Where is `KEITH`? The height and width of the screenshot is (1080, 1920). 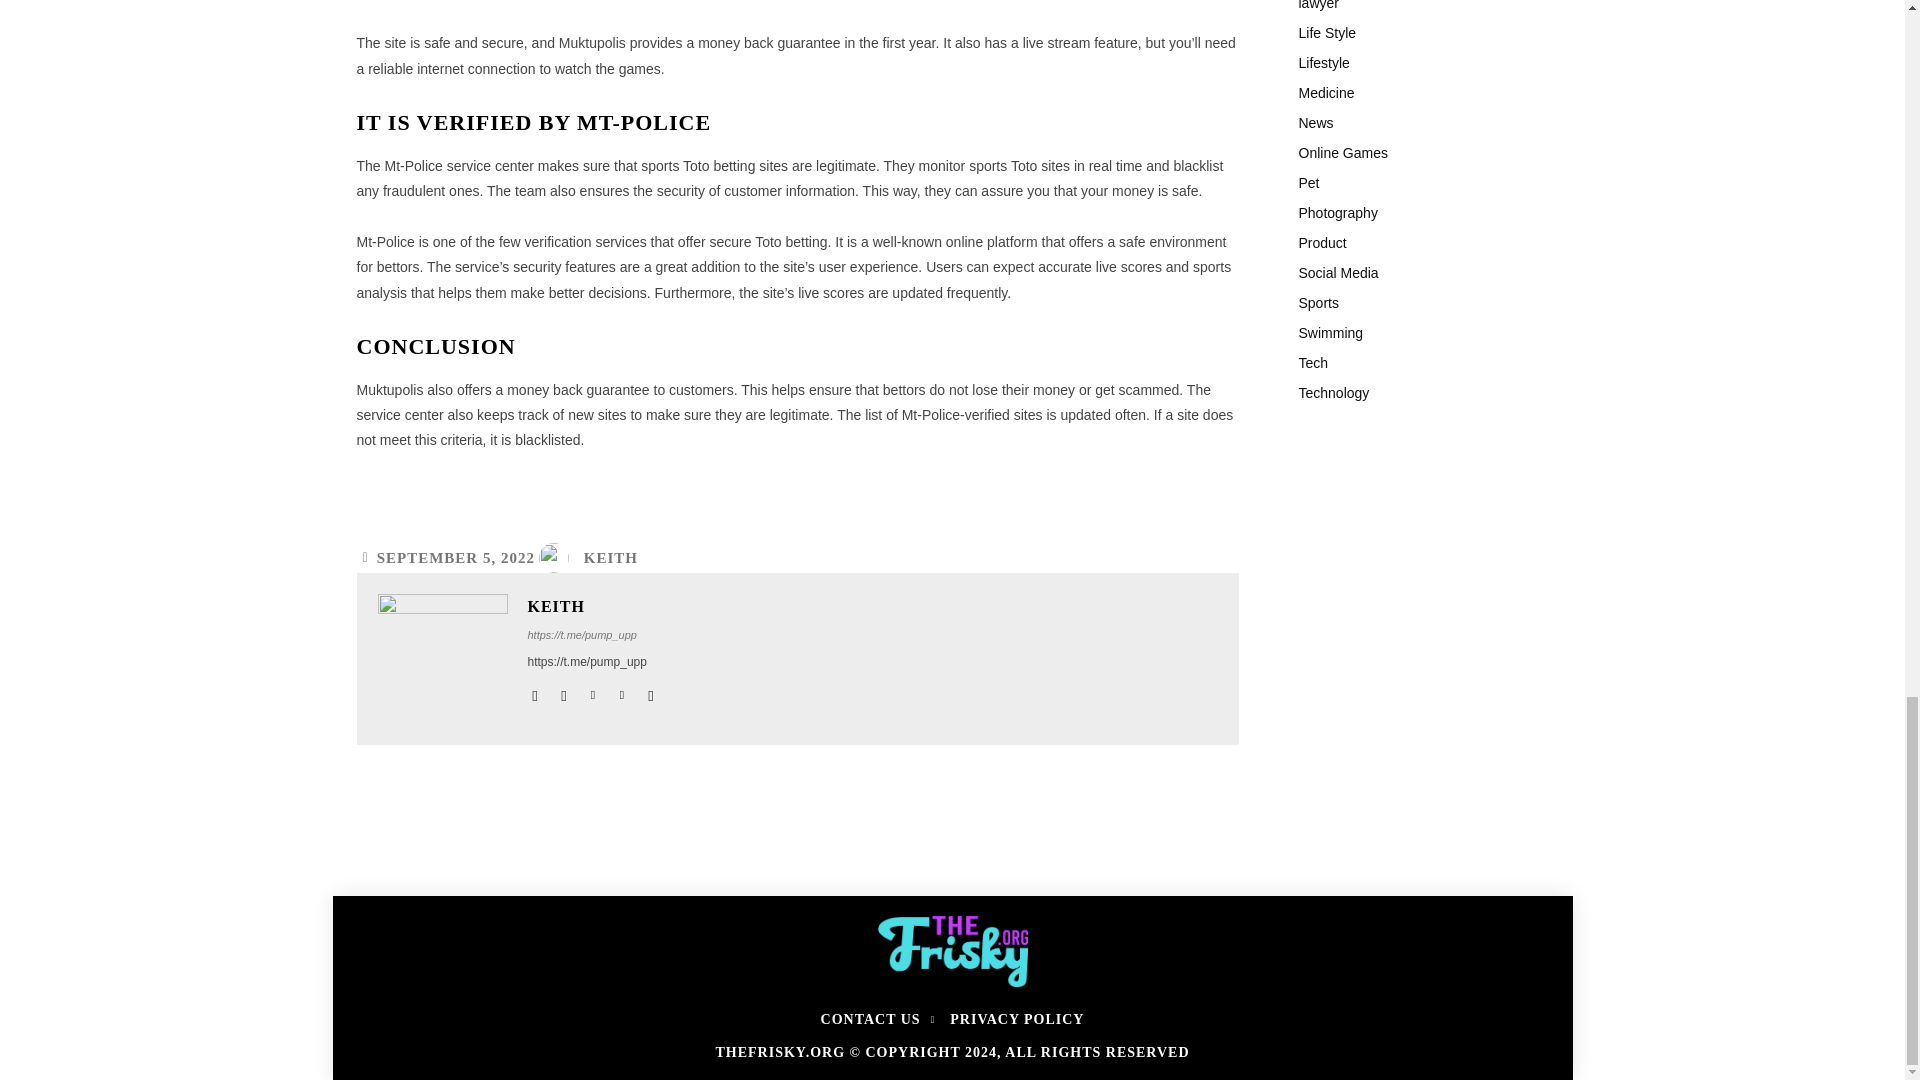 KEITH is located at coordinates (593, 606).